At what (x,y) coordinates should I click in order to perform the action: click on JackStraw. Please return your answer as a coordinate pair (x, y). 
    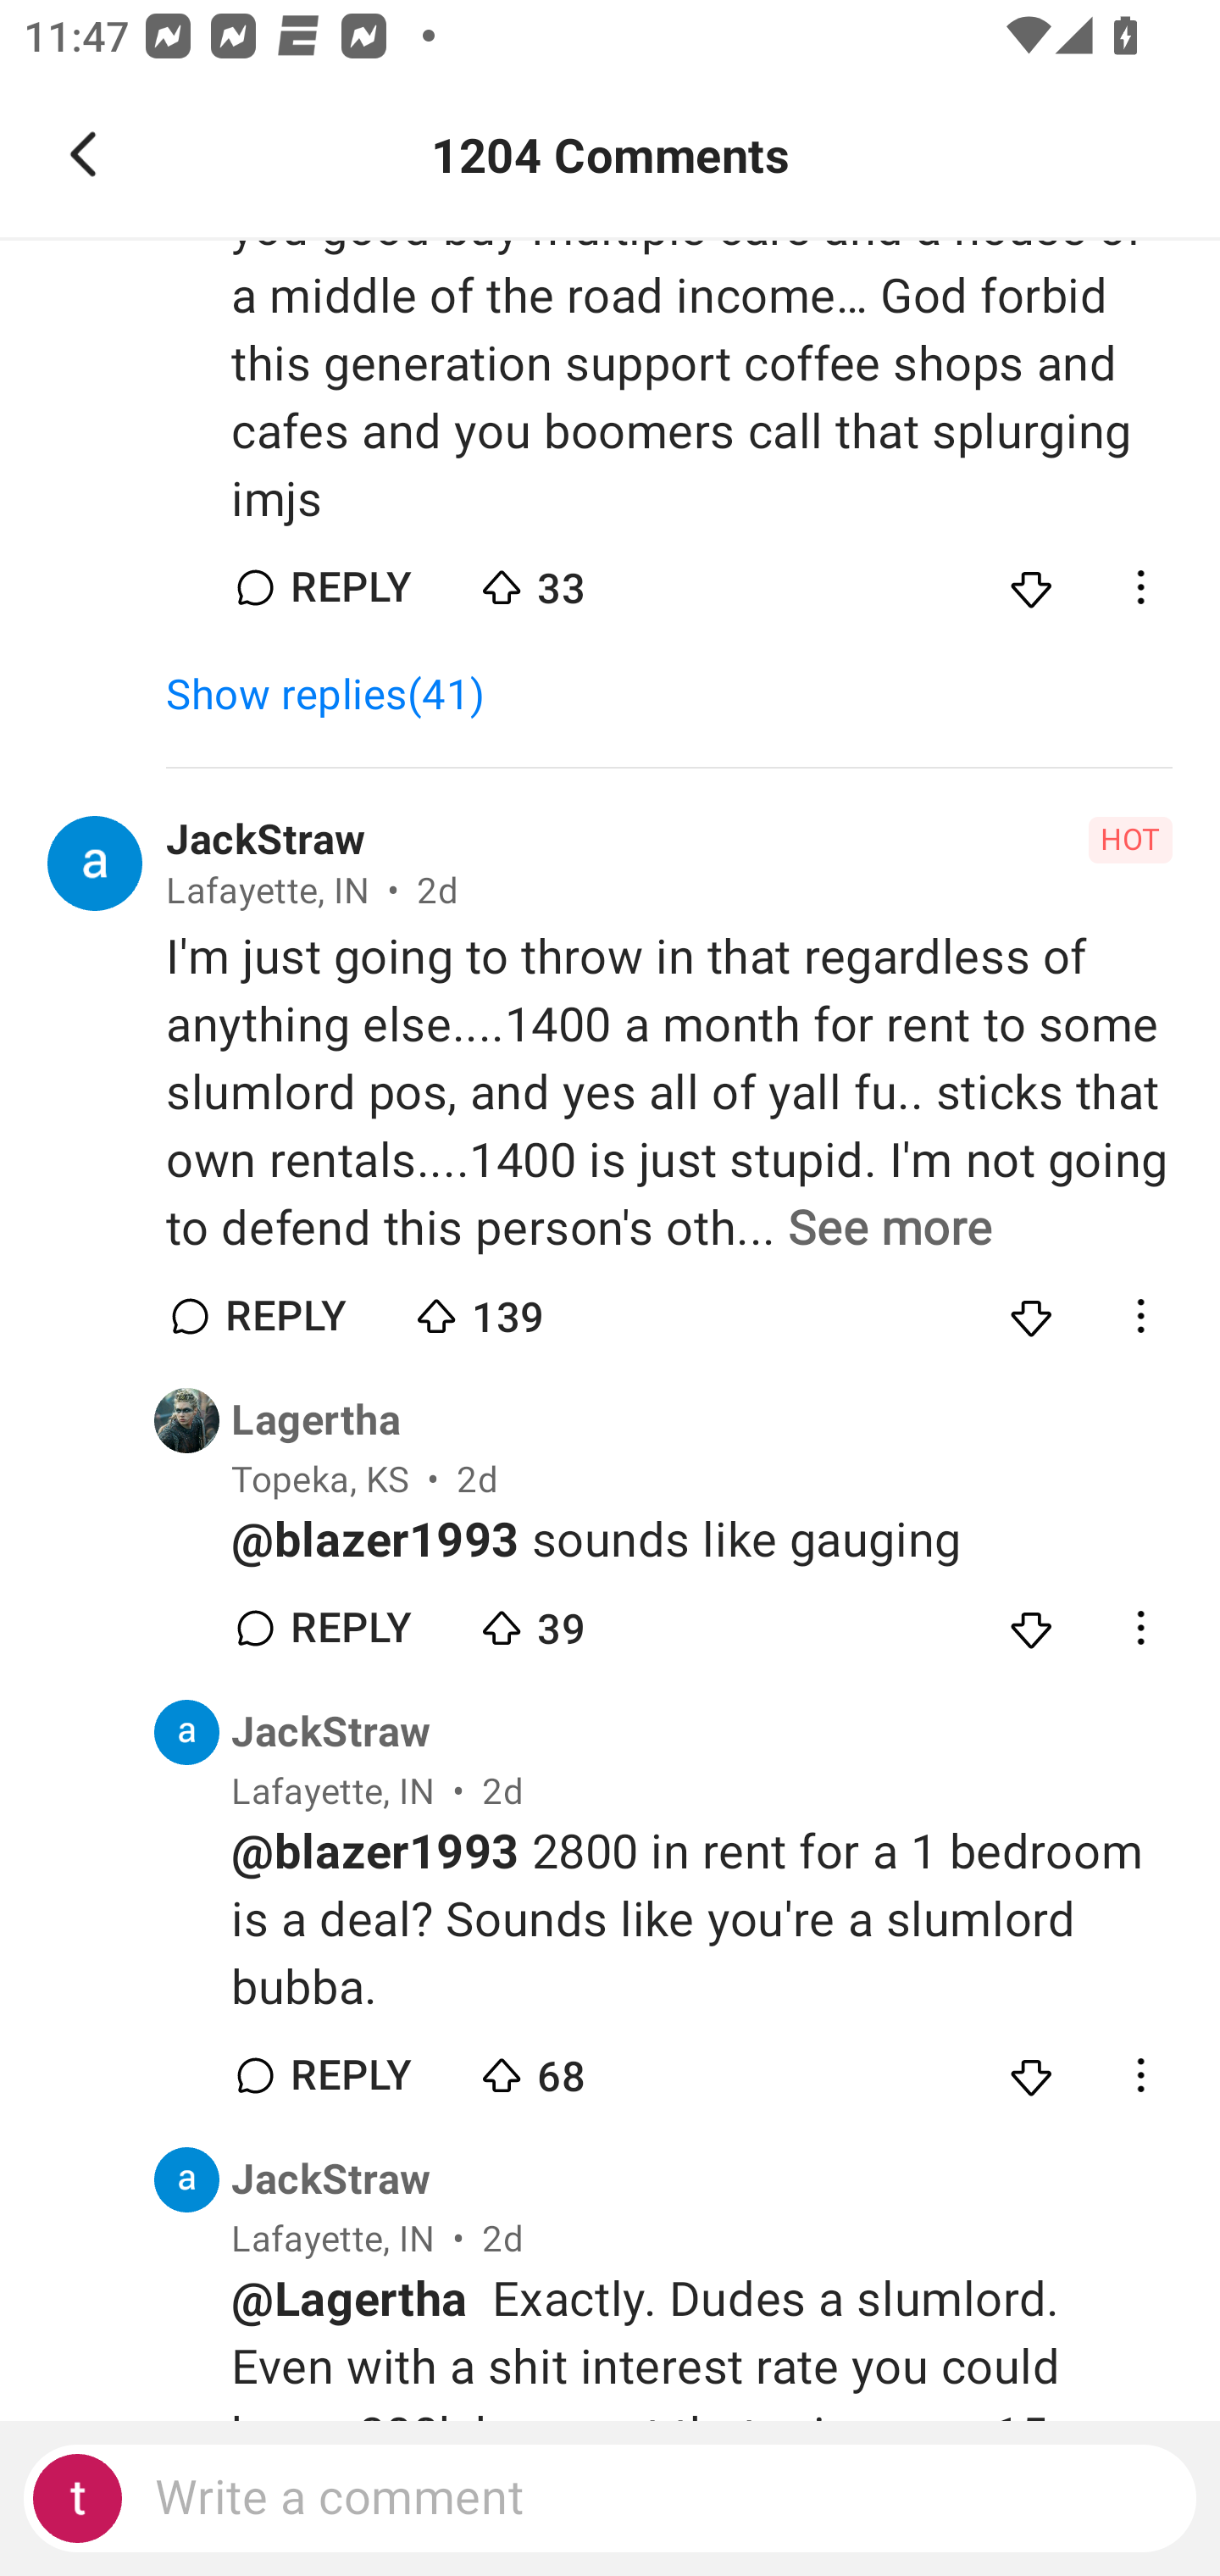
    Looking at the image, I should click on (330, 2180).